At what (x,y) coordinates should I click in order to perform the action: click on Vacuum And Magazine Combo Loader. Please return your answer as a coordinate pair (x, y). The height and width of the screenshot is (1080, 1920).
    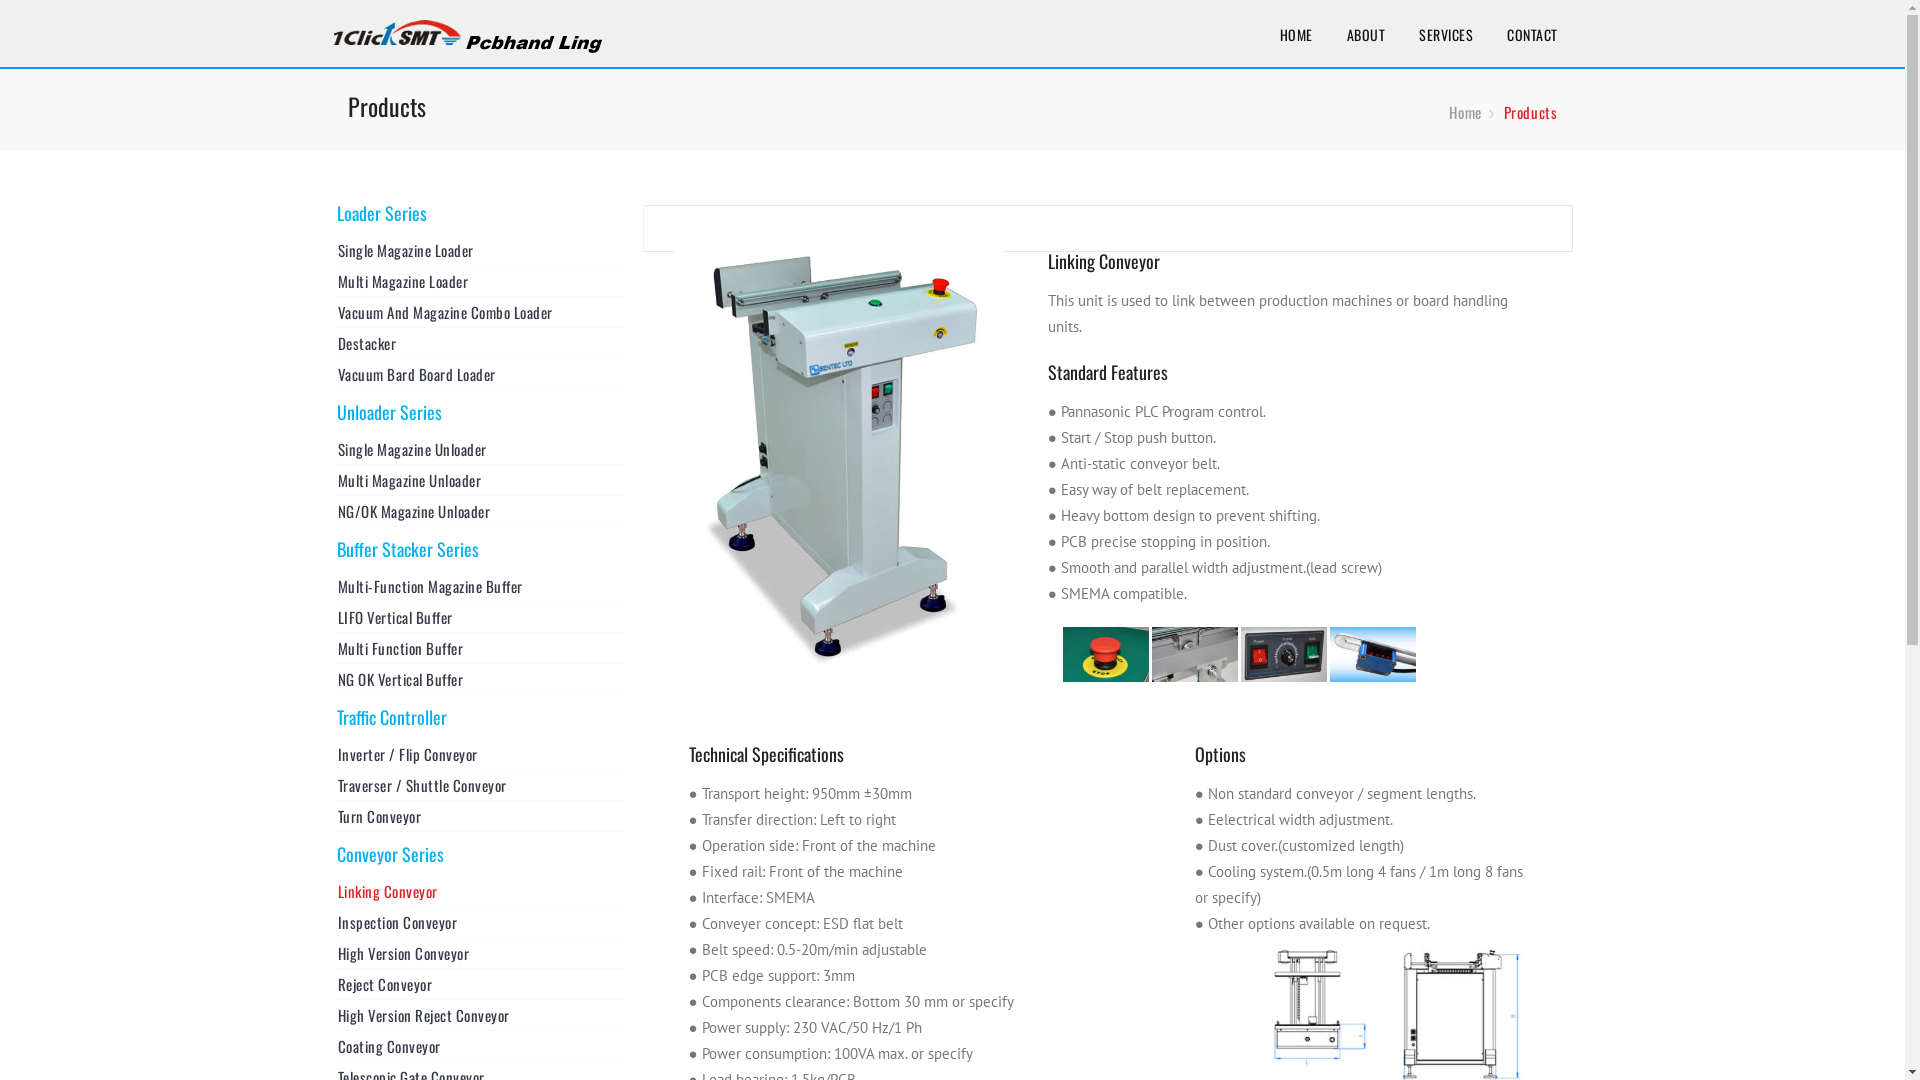
    Looking at the image, I should click on (480, 312).